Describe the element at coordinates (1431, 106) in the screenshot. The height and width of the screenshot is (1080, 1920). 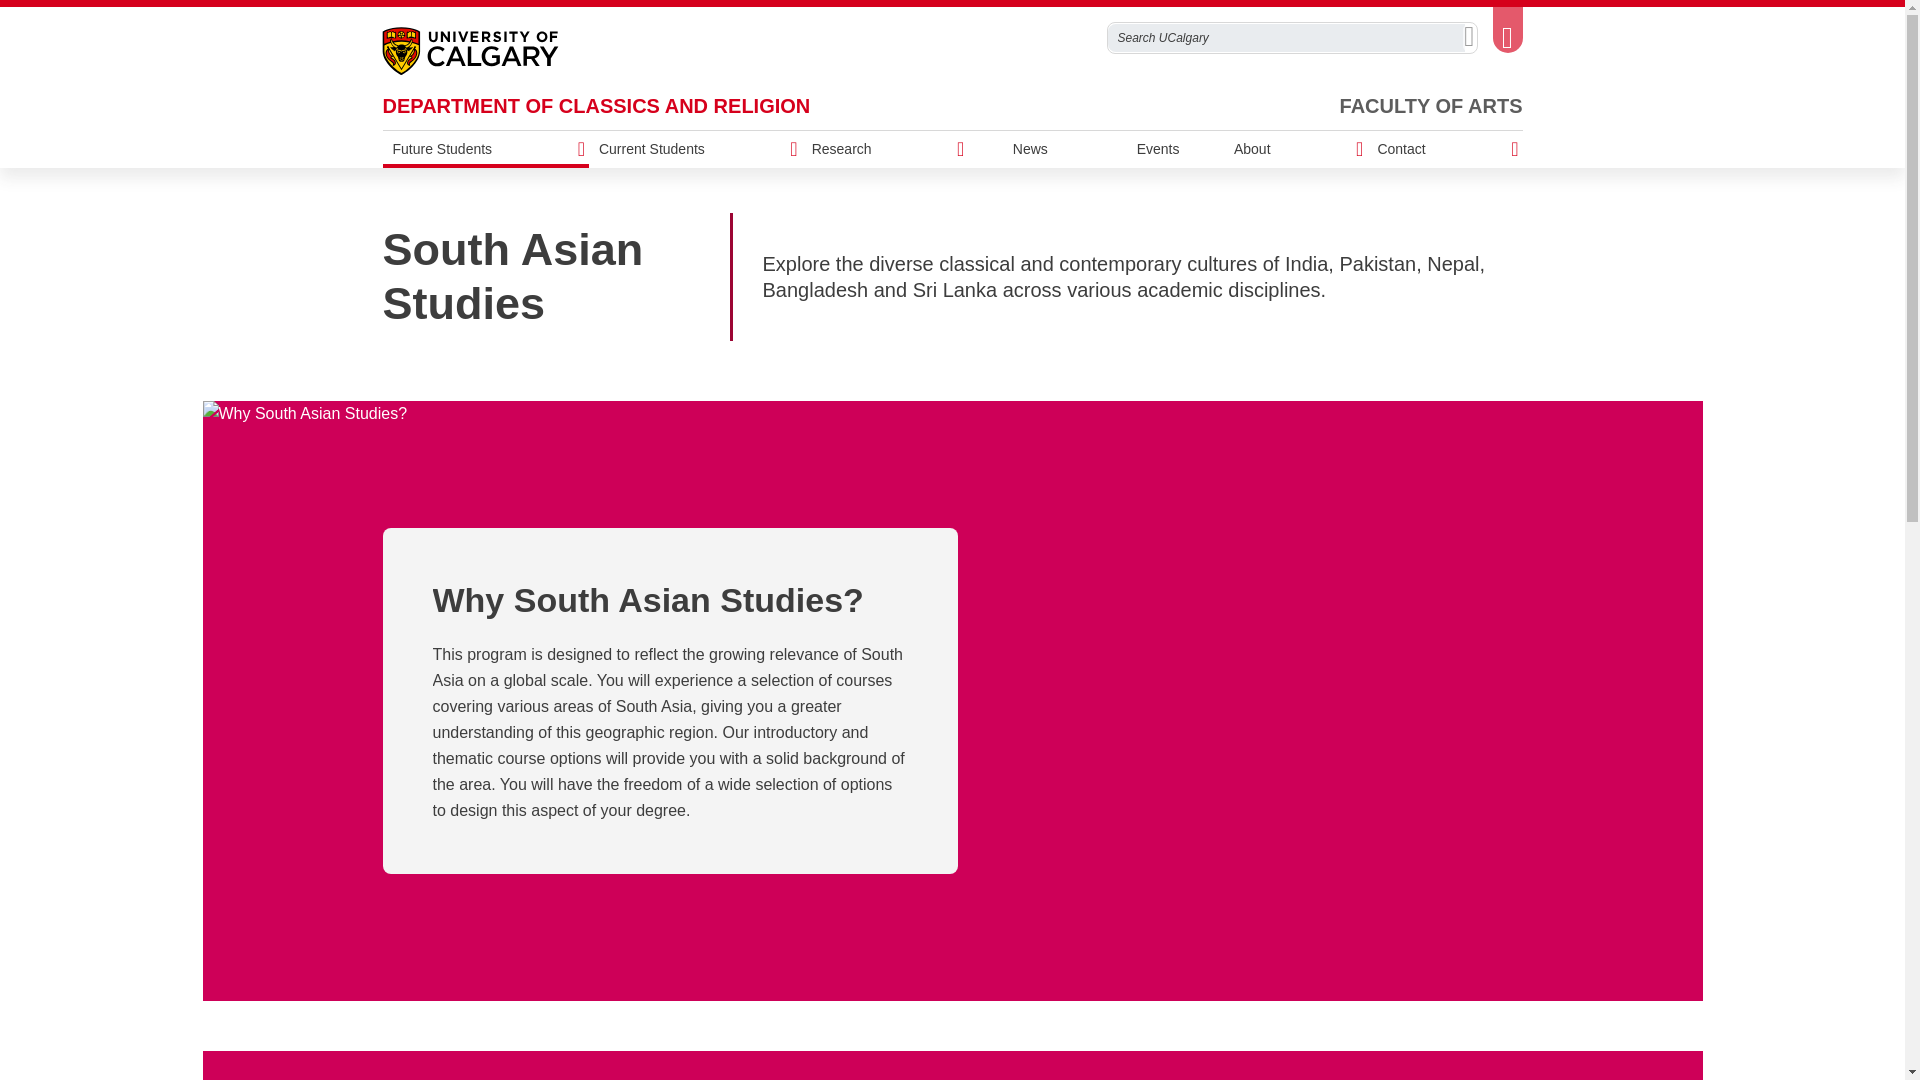
I see `FACULTY OF ARTS` at that location.